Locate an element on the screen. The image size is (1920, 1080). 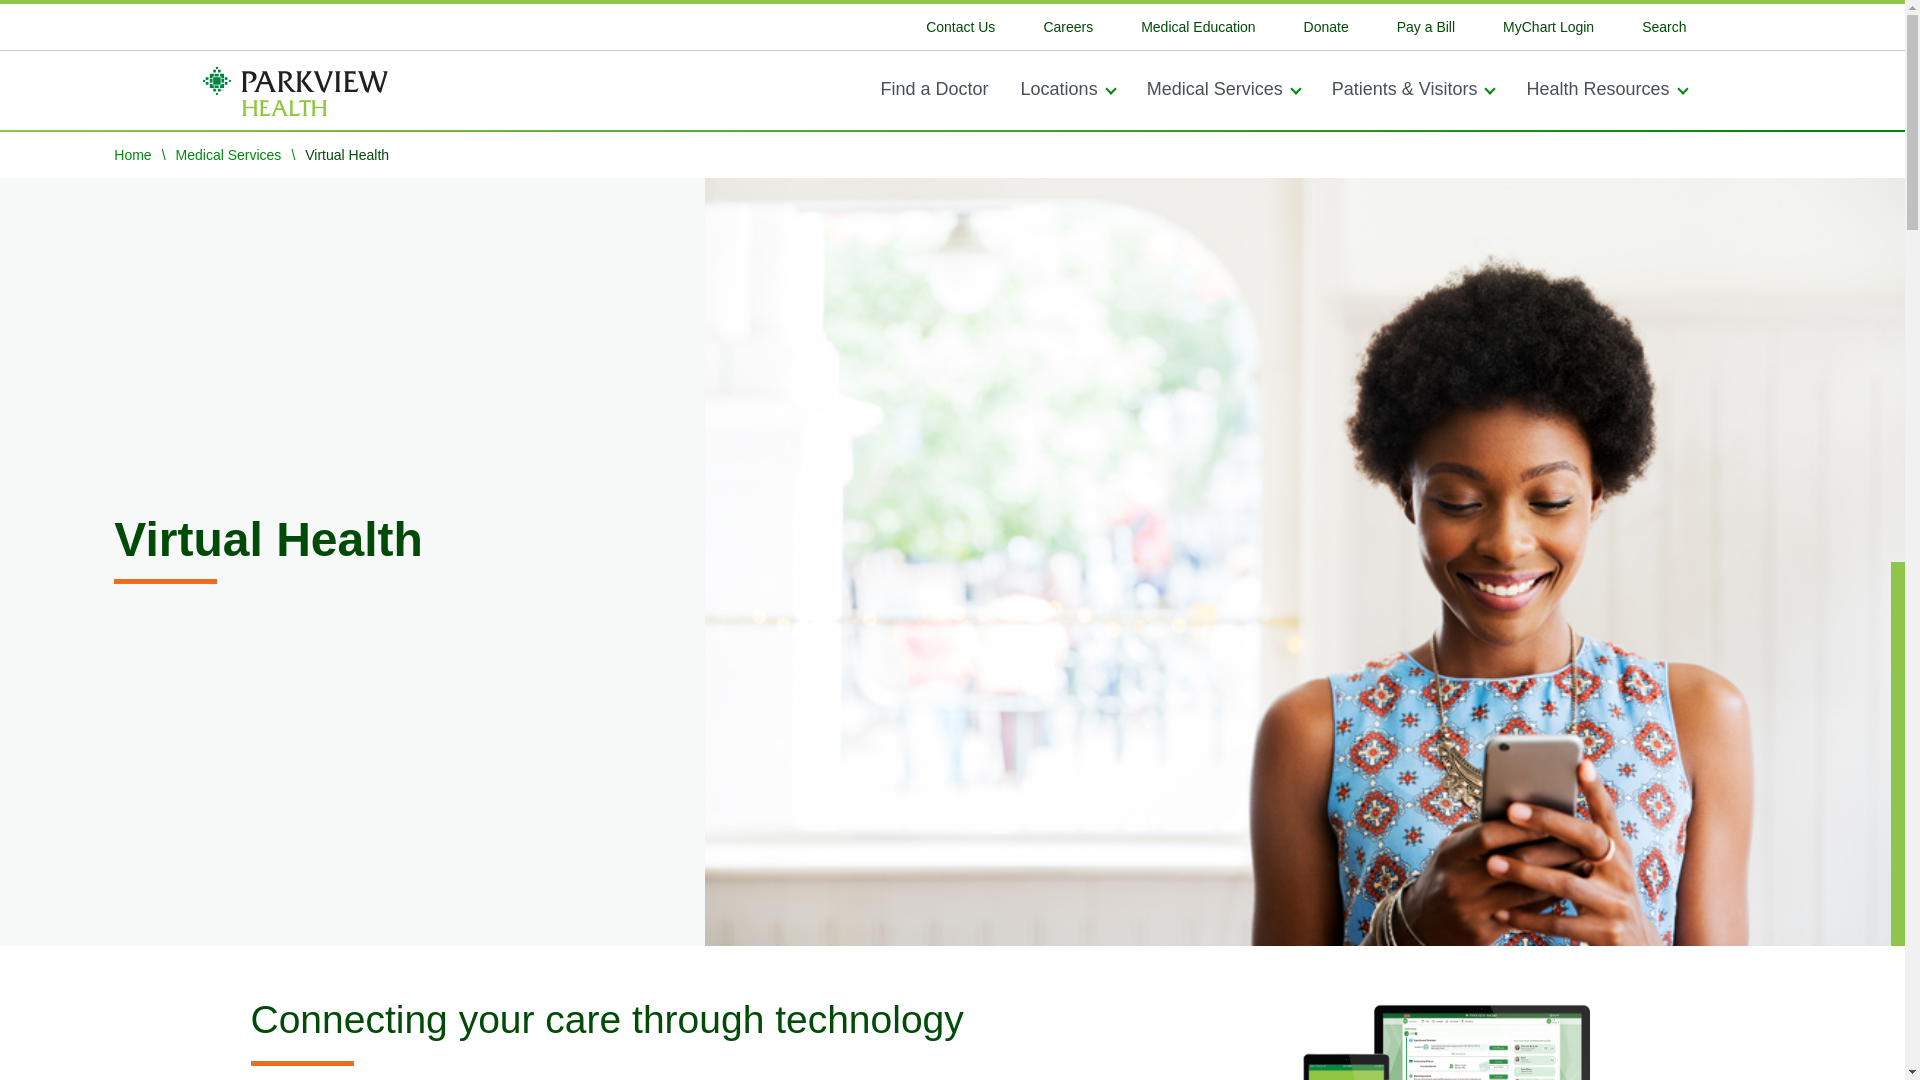
Find a Doctor is located at coordinates (934, 86).